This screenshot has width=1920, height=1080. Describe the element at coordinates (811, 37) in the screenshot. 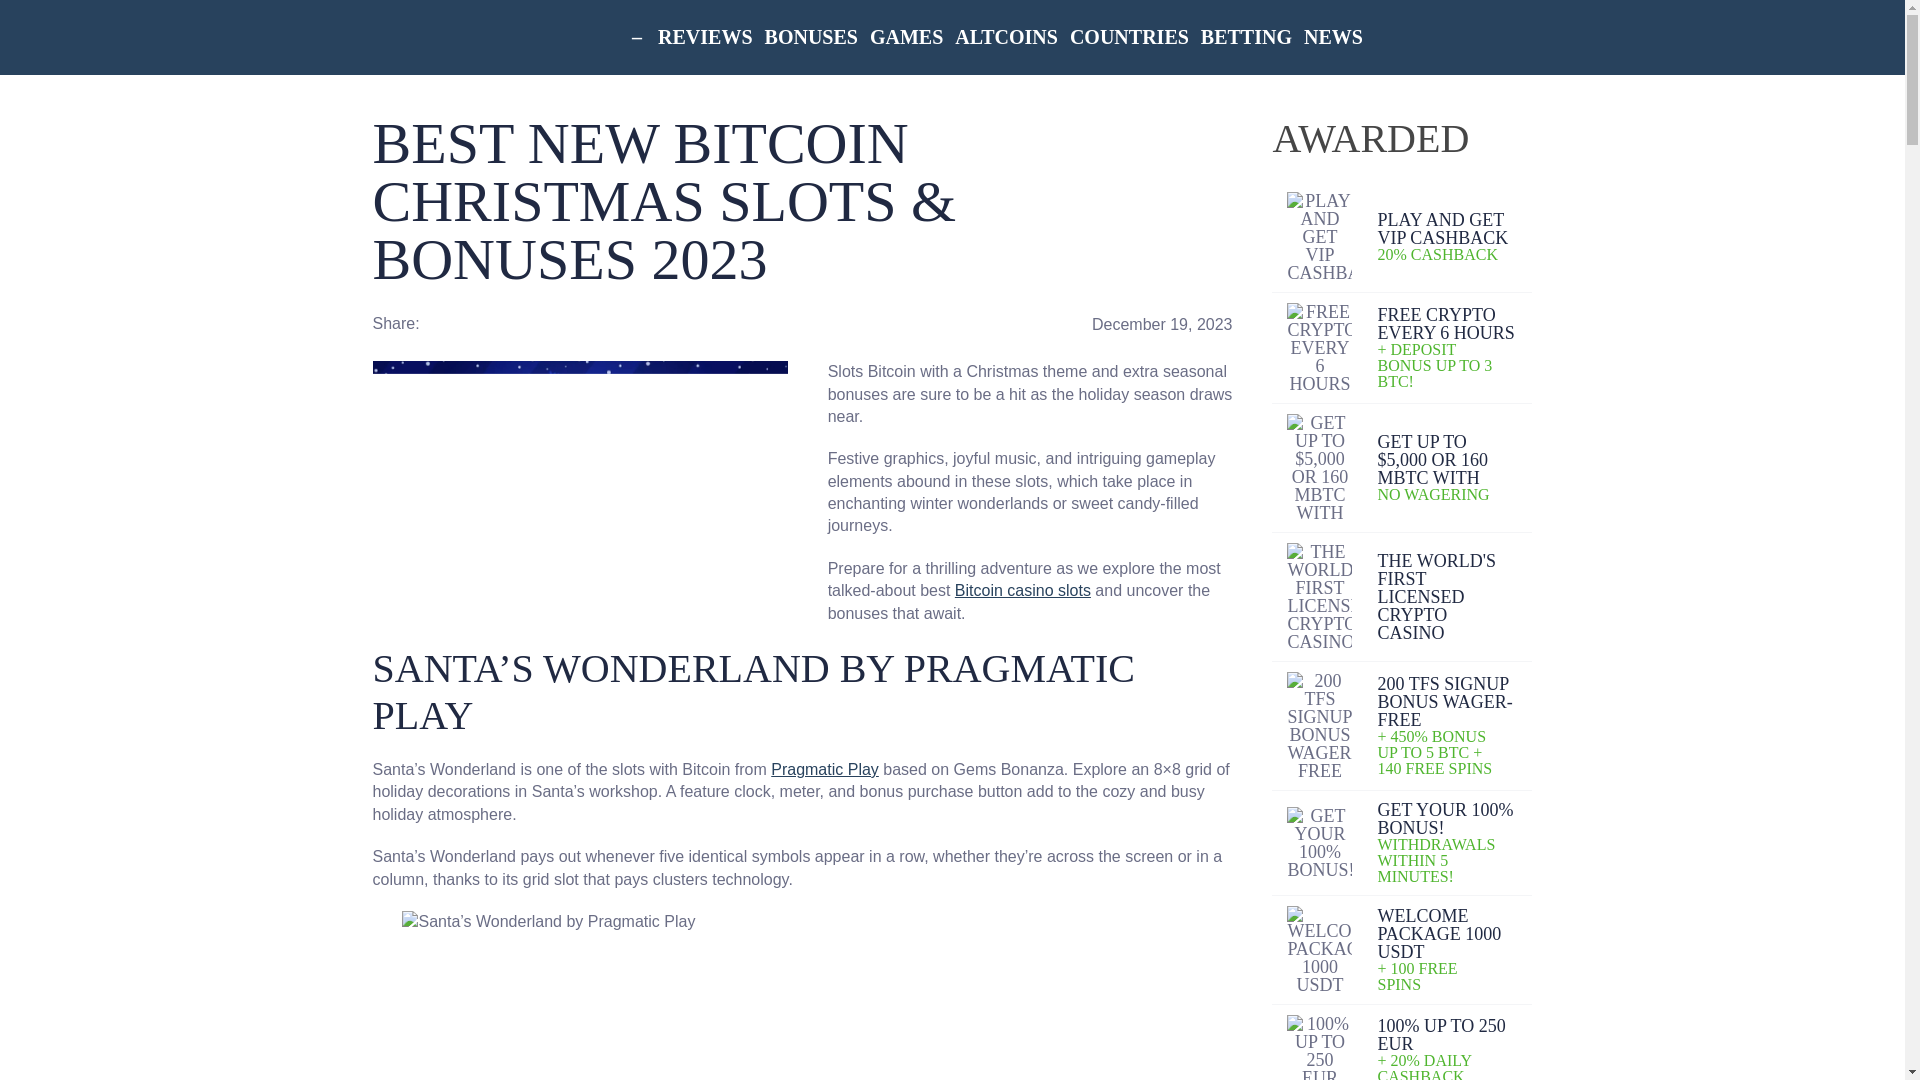

I see `BONUSES` at that location.